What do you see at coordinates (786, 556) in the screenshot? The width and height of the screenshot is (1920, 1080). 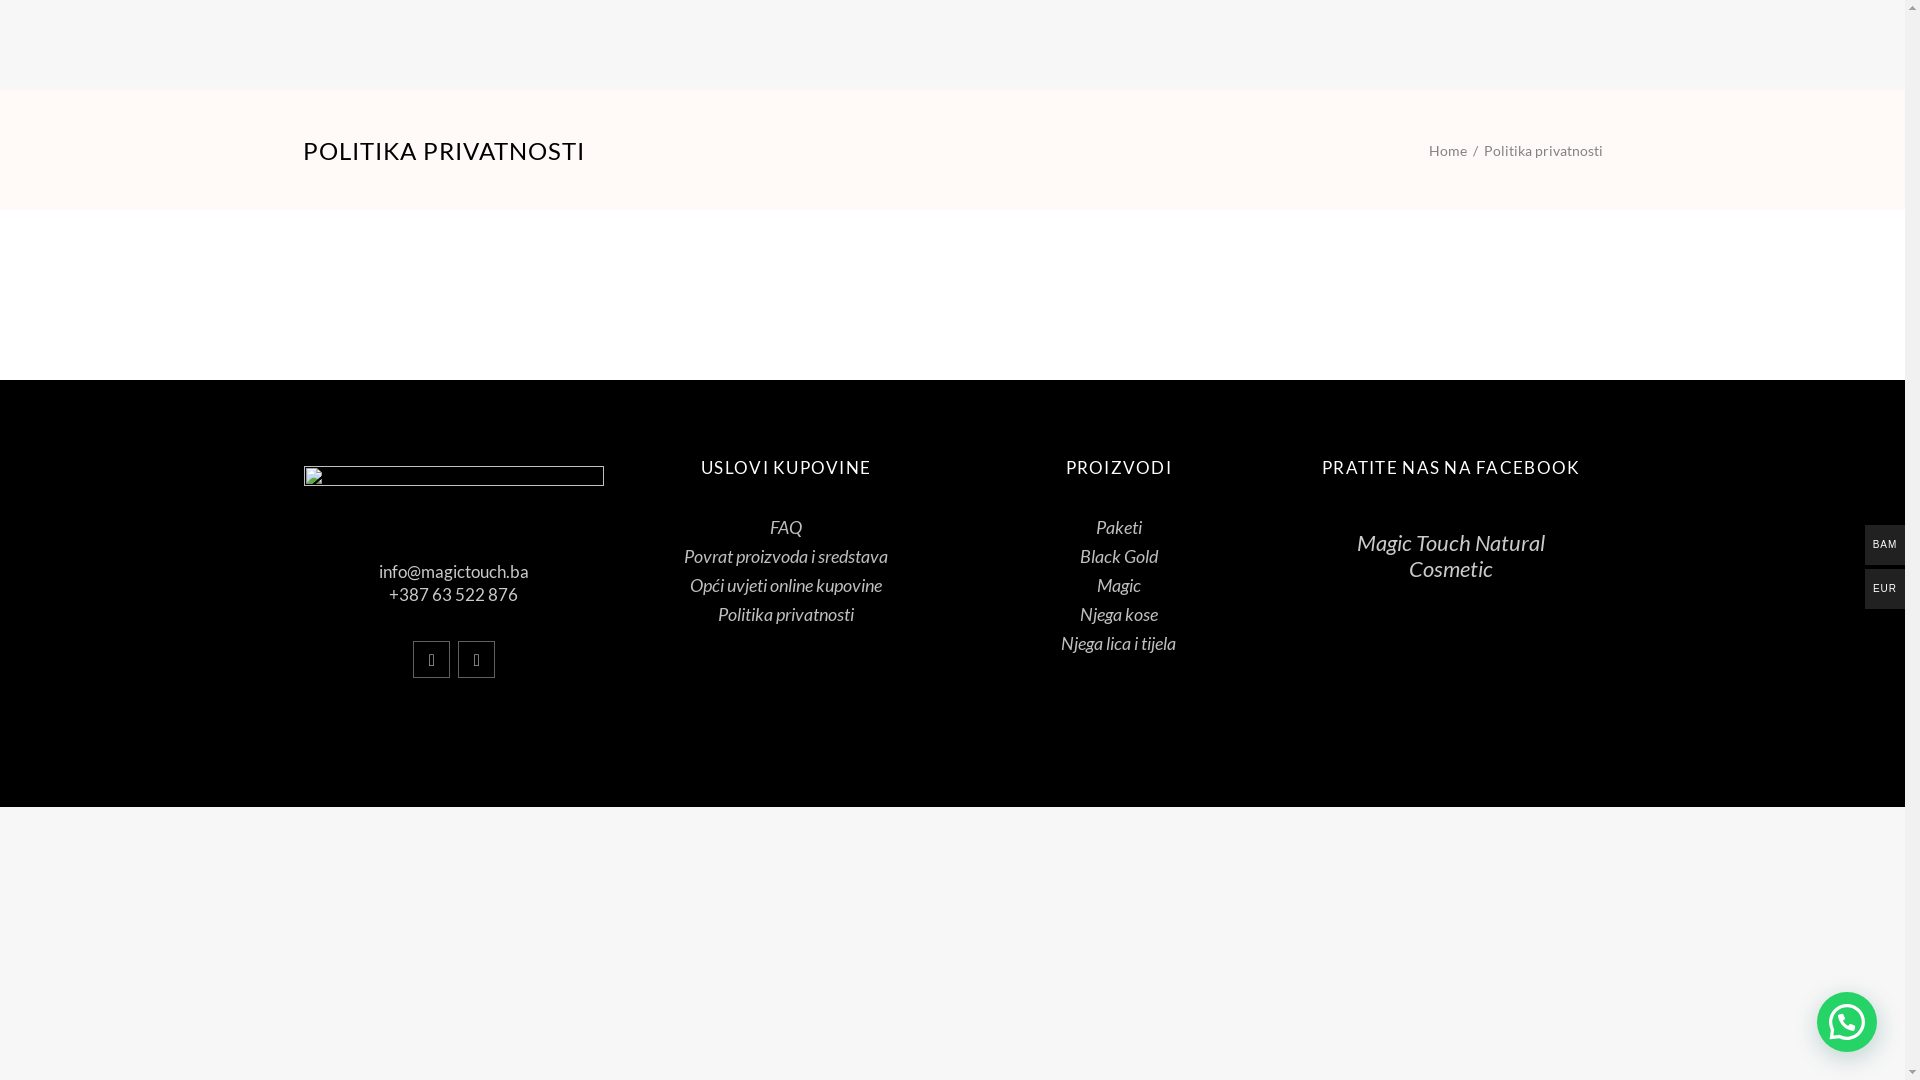 I see `Povrat proizvoda i sredstava` at bounding box center [786, 556].